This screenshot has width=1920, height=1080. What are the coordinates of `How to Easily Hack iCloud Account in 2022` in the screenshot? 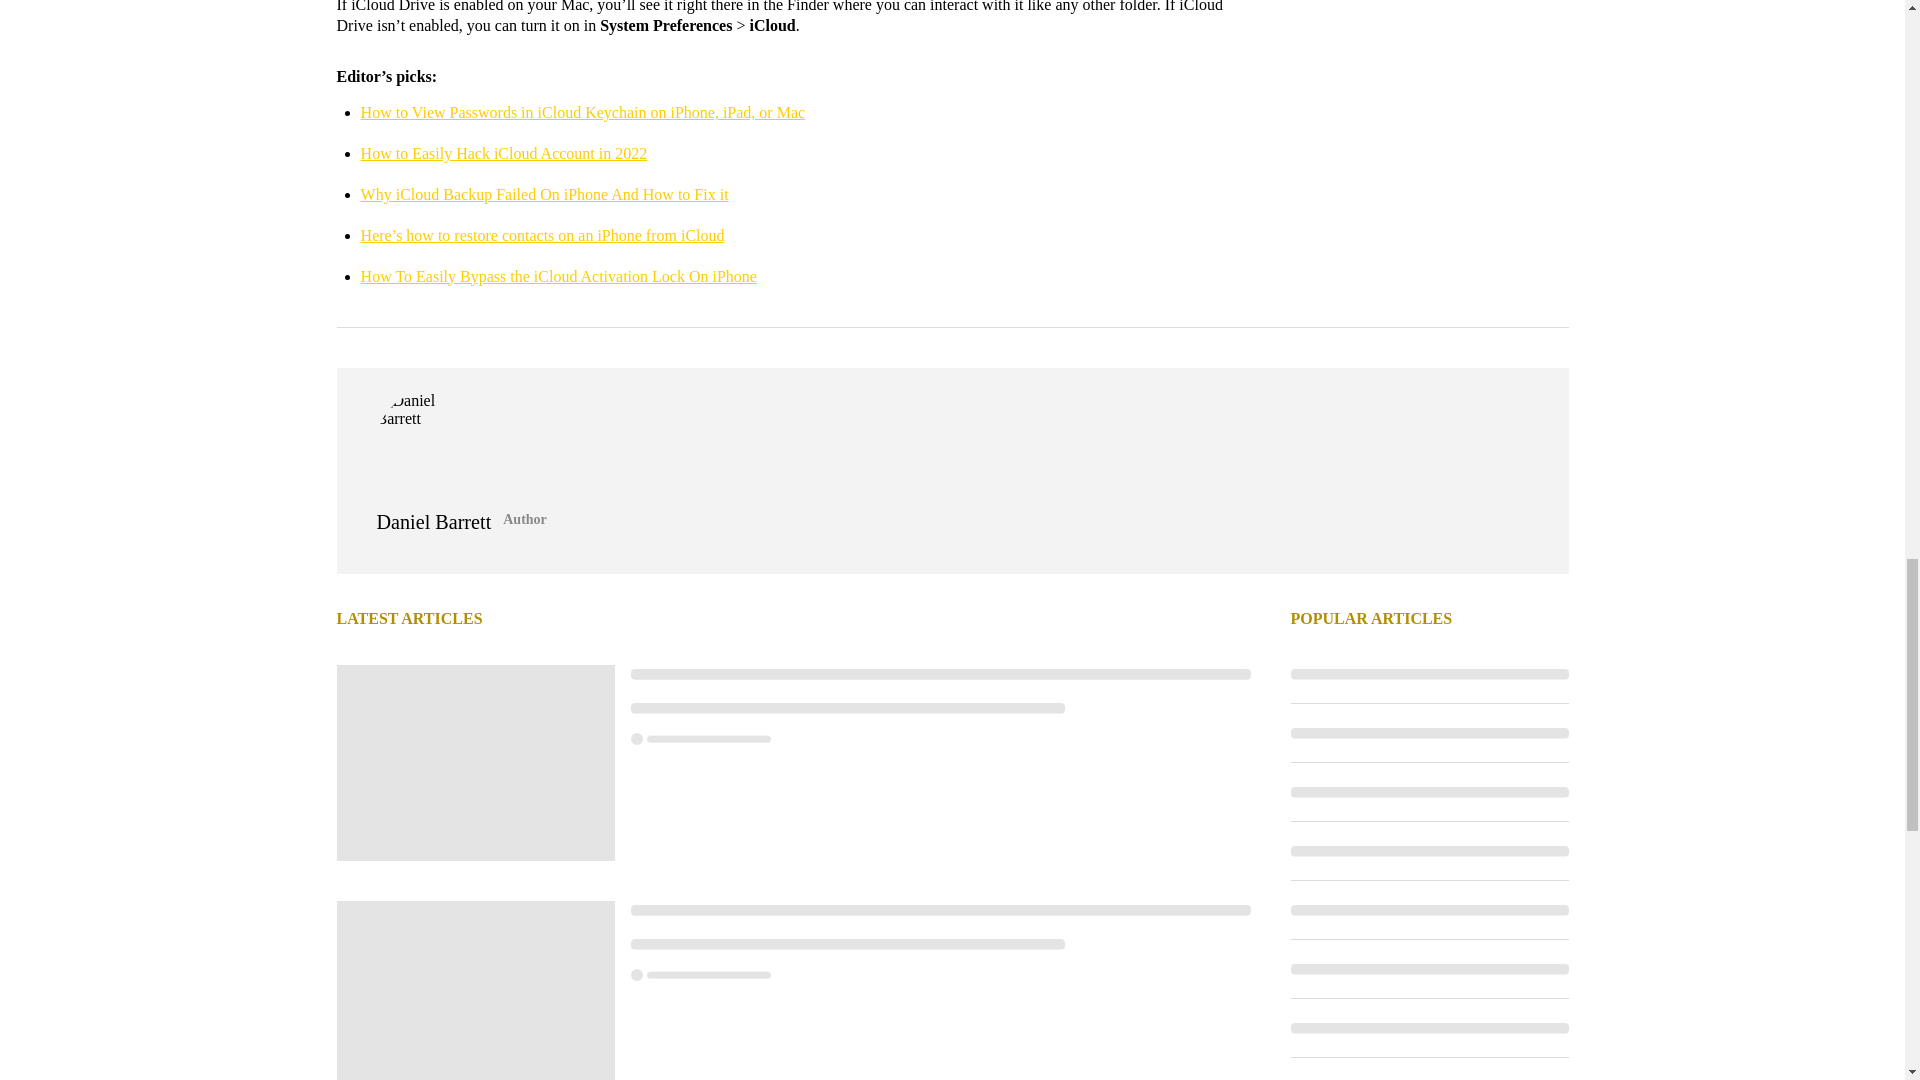 It's located at (504, 153).